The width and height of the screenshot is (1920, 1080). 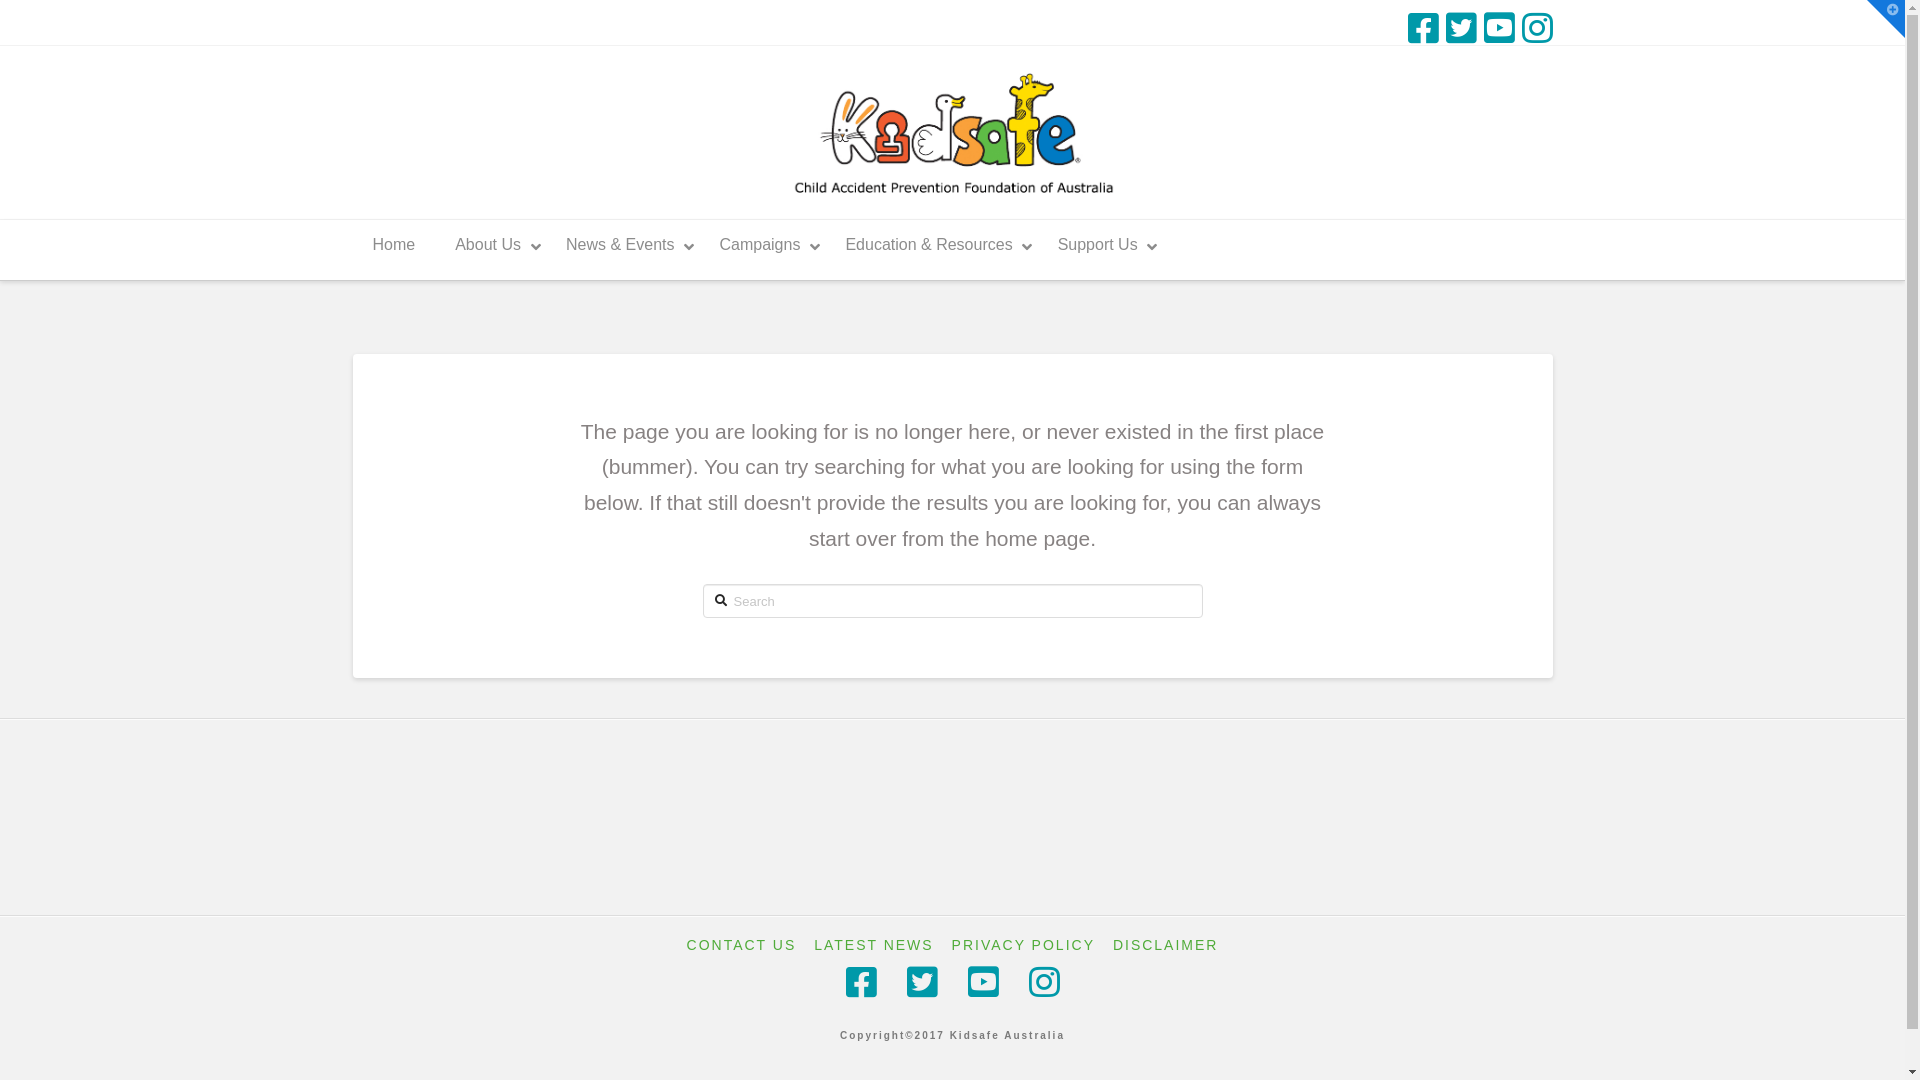 What do you see at coordinates (862, 982) in the screenshot?
I see `Facebook` at bounding box center [862, 982].